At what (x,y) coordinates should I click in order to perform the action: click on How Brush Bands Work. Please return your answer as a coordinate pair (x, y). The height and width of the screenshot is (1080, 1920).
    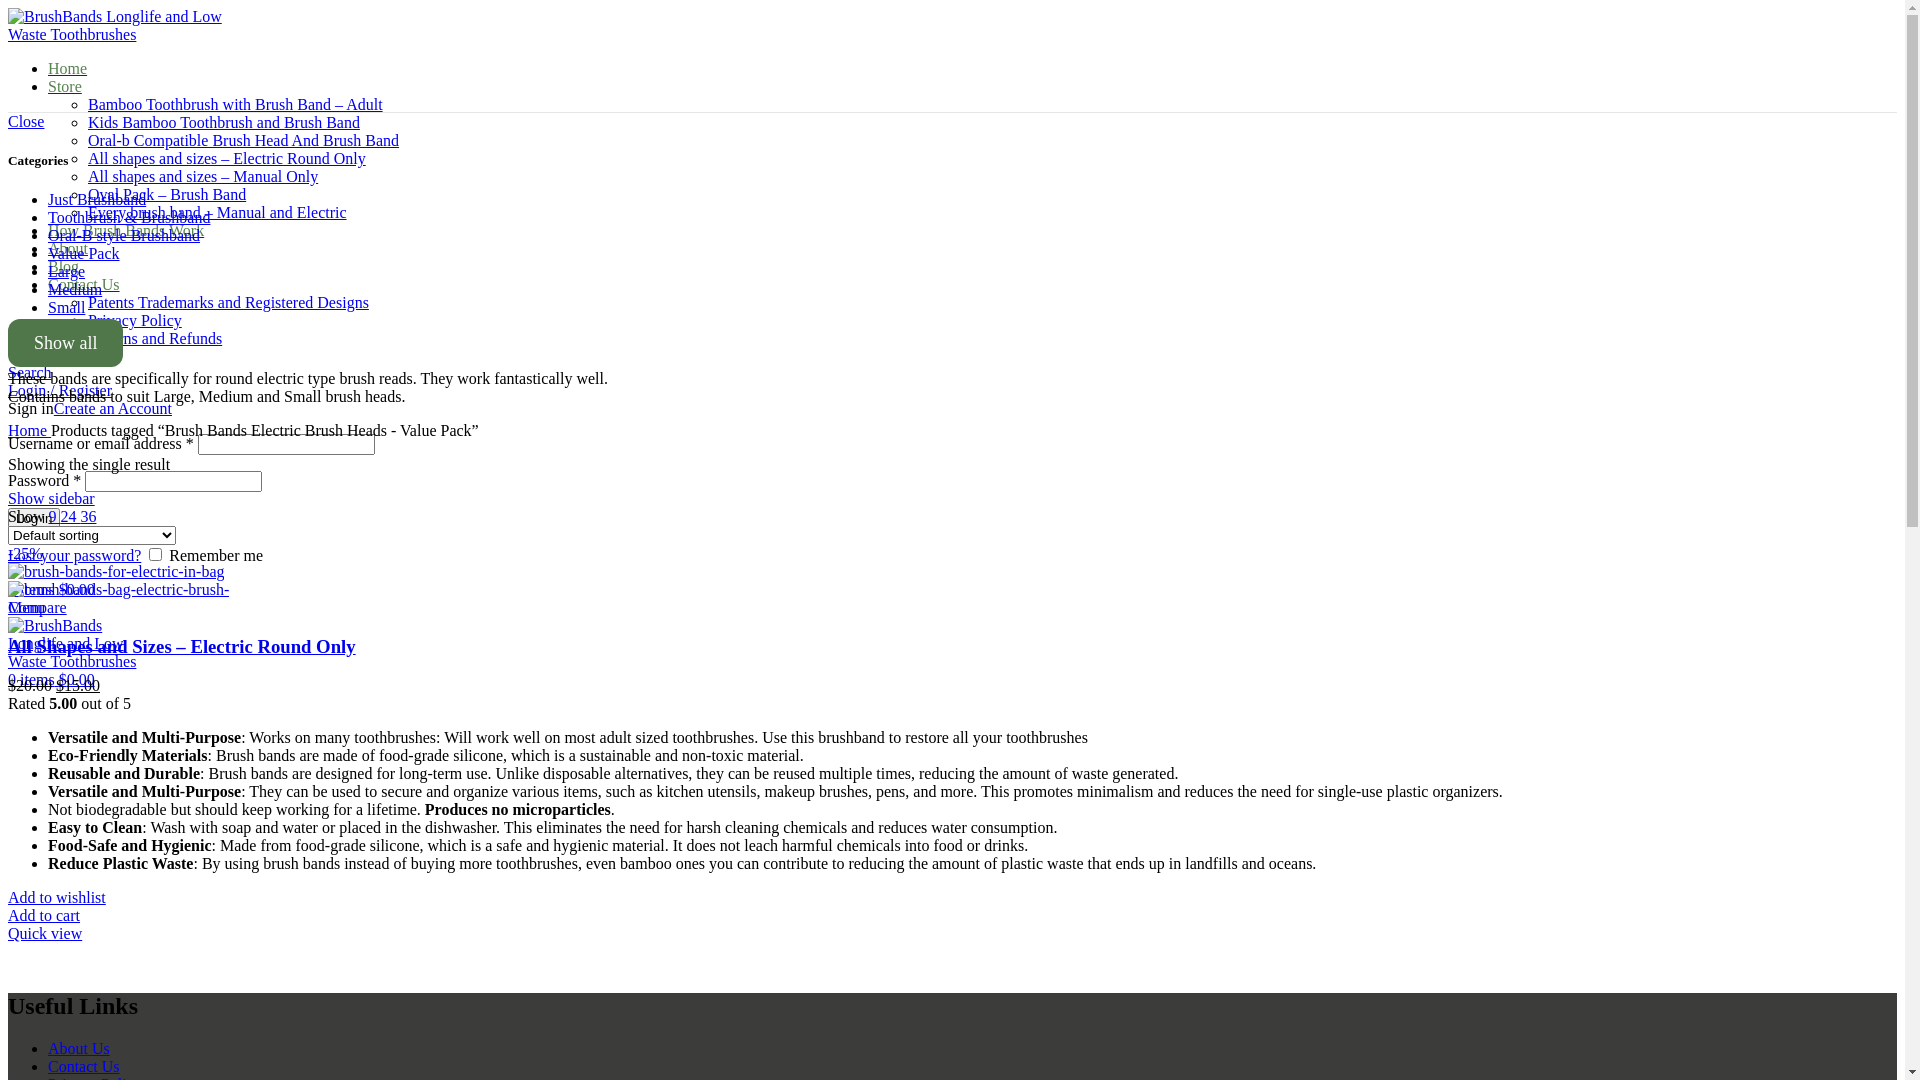
    Looking at the image, I should click on (126, 230).